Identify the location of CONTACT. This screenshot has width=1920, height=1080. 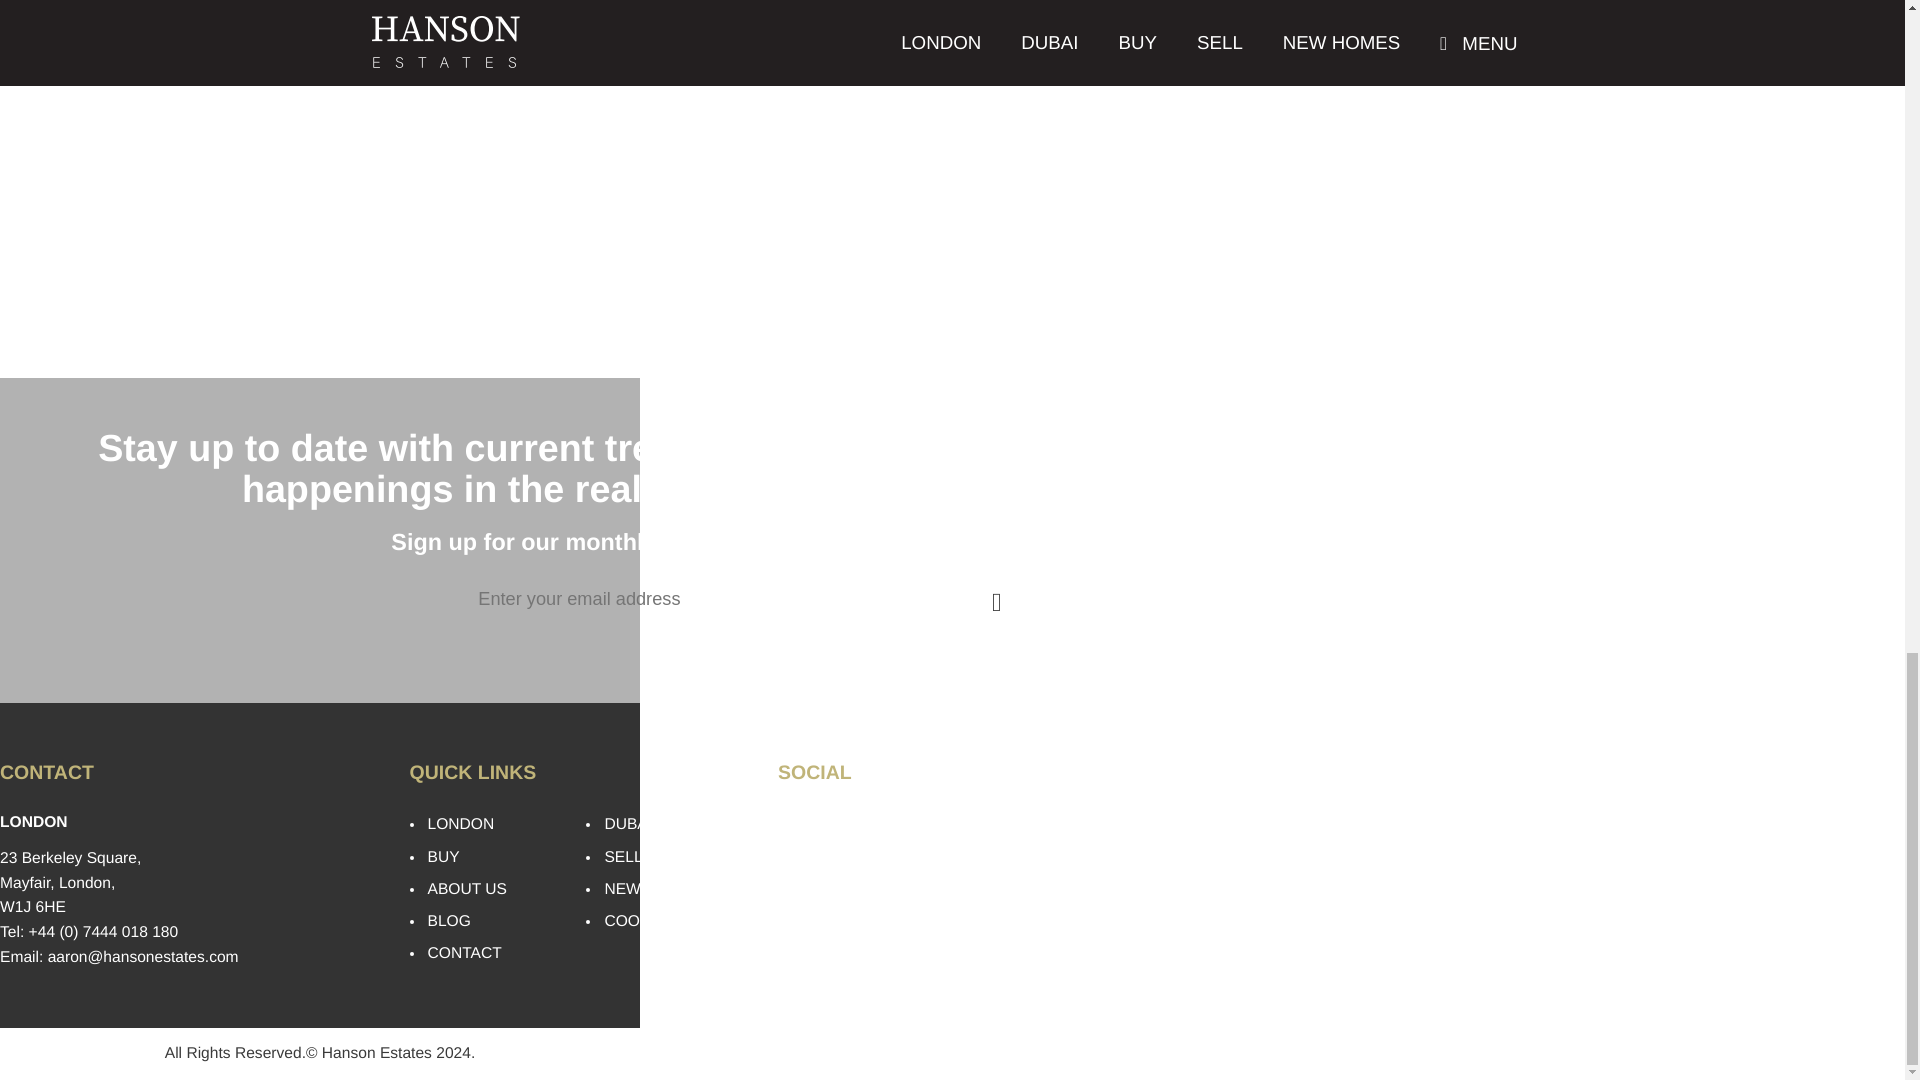
(464, 954).